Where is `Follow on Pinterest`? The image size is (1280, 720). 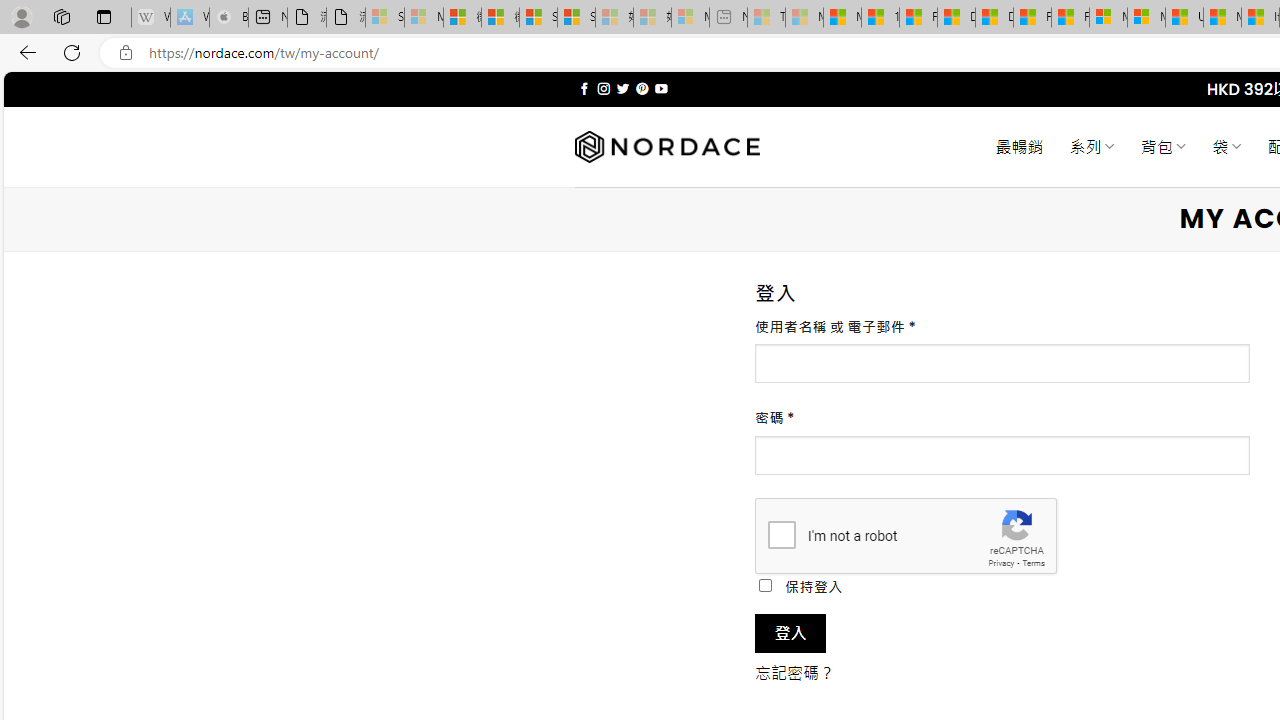 Follow on Pinterest is located at coordinates (642, 88).